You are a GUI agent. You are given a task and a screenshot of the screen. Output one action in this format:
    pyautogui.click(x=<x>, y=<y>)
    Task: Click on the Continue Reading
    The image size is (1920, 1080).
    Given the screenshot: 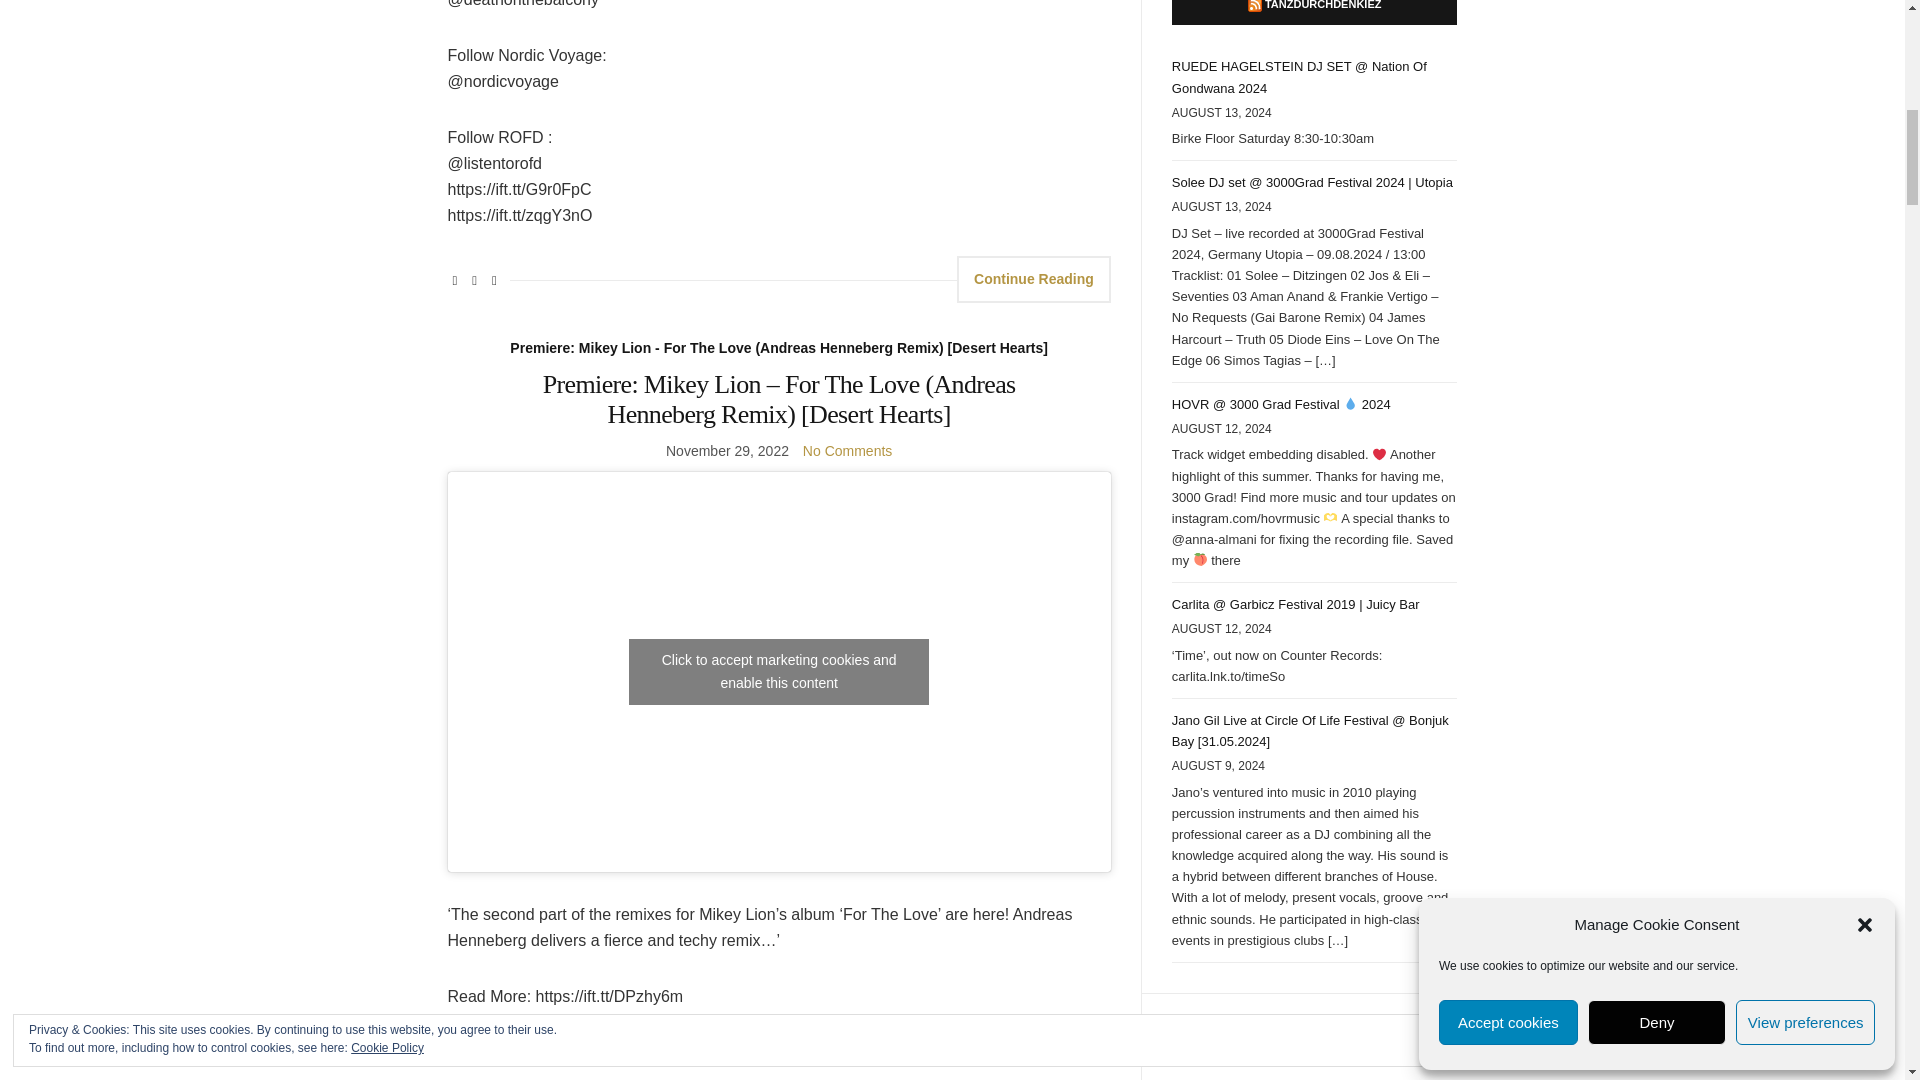 What is the action you would take?
    pyautogui.click(x=1034, y=279)
    